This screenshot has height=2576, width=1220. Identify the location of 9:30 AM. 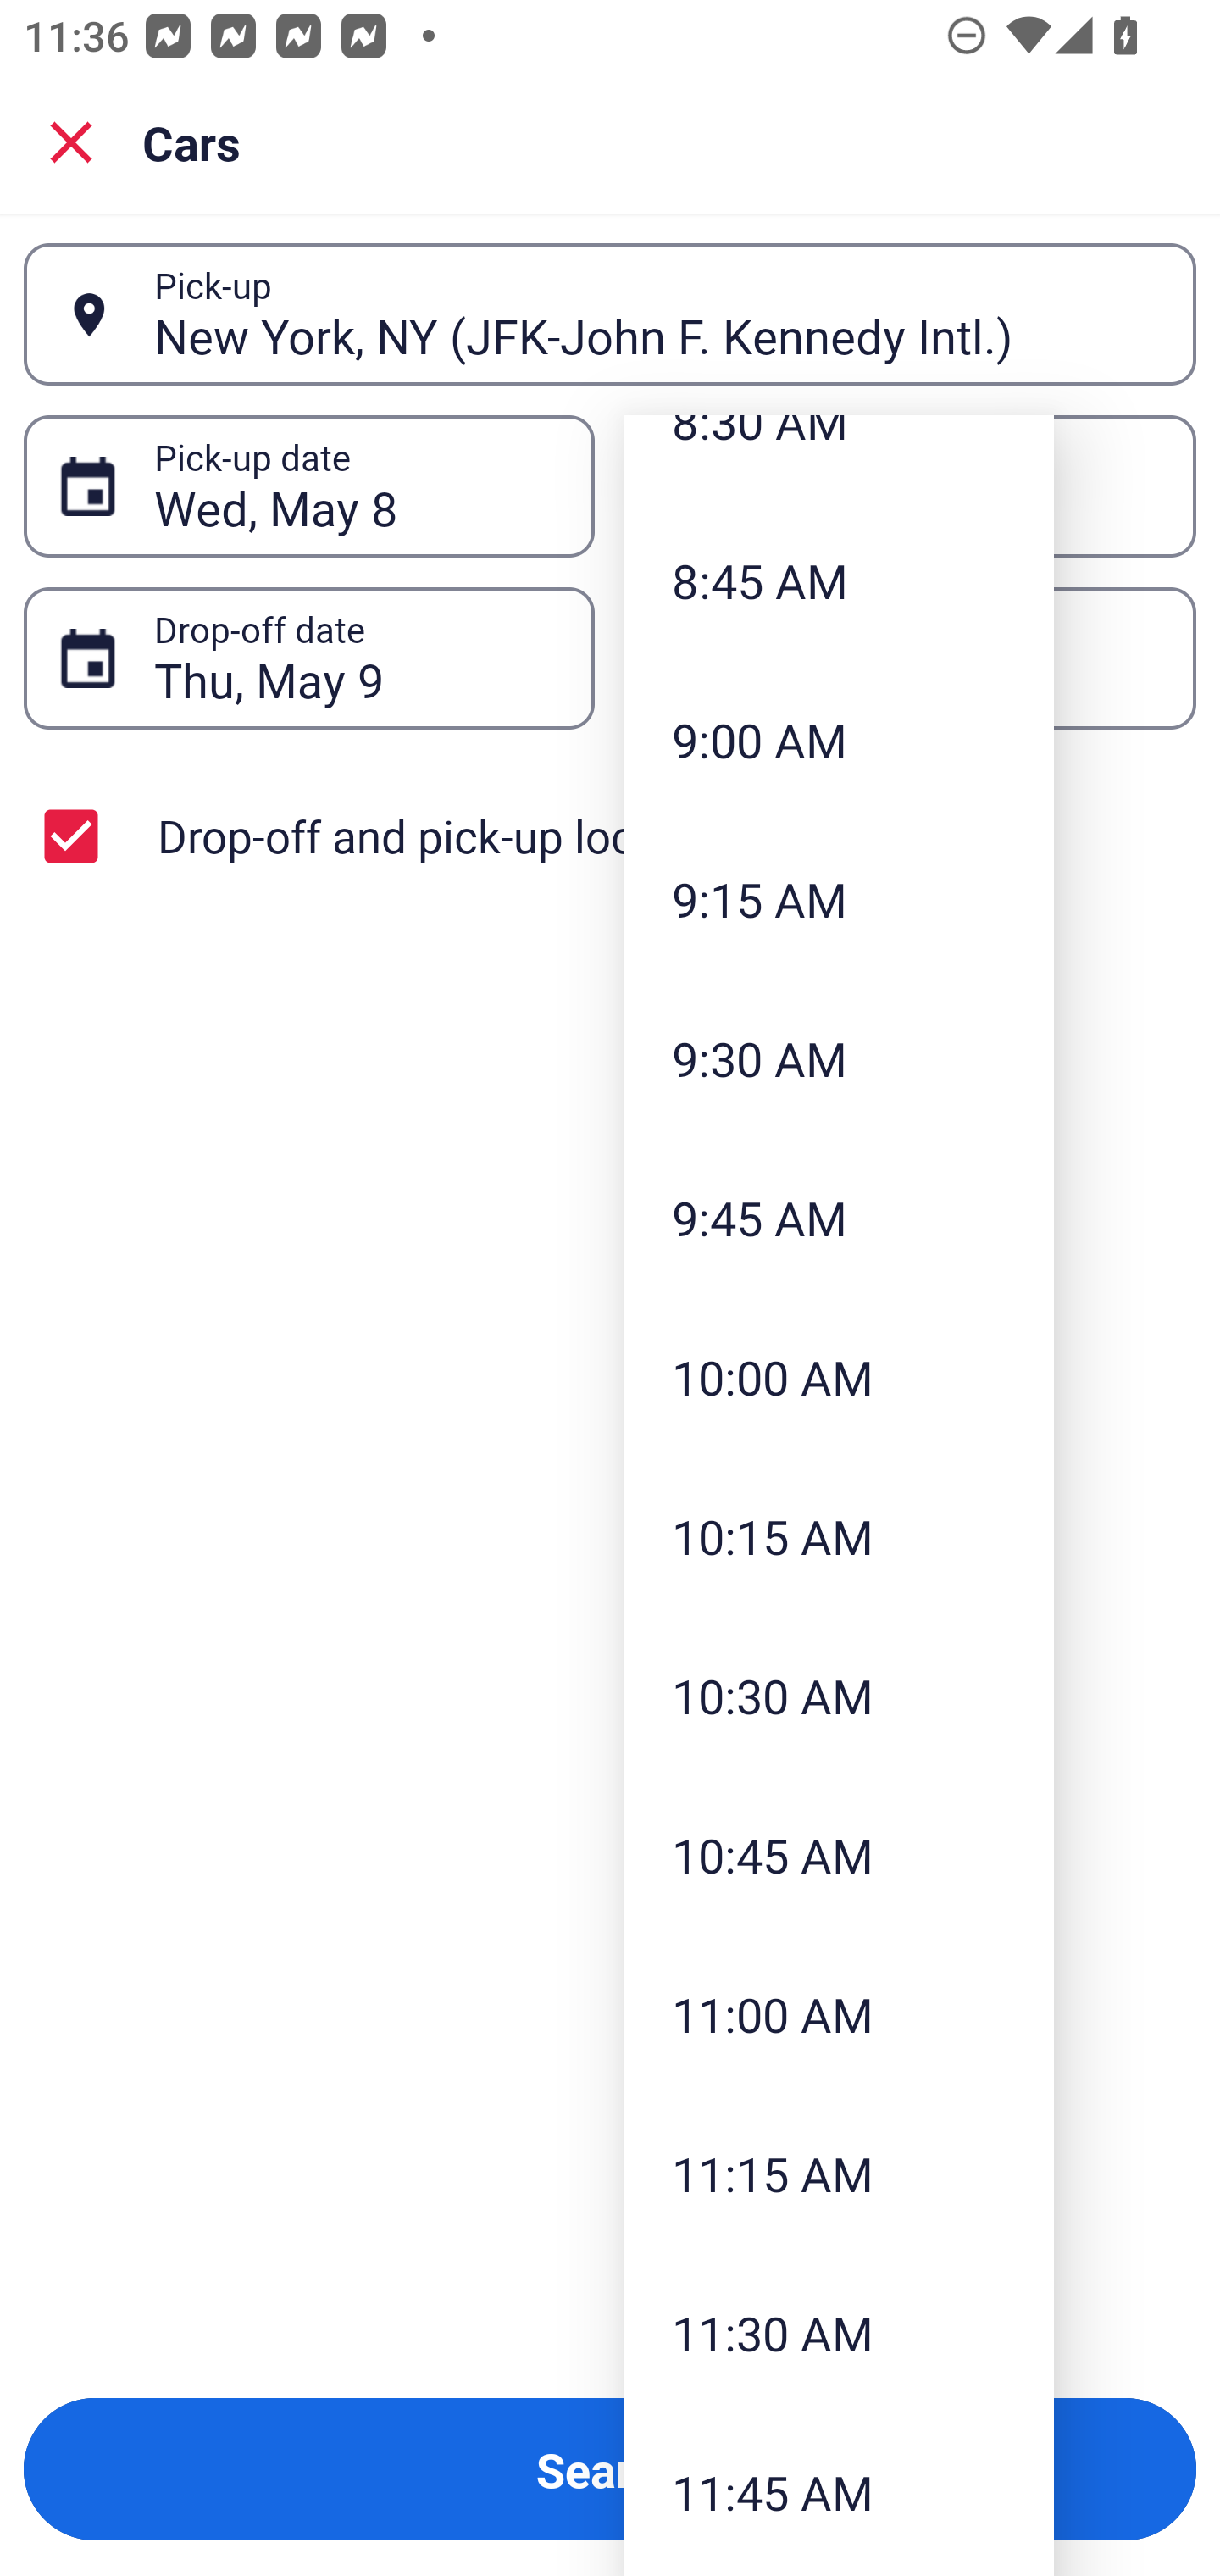
(839, 1058).